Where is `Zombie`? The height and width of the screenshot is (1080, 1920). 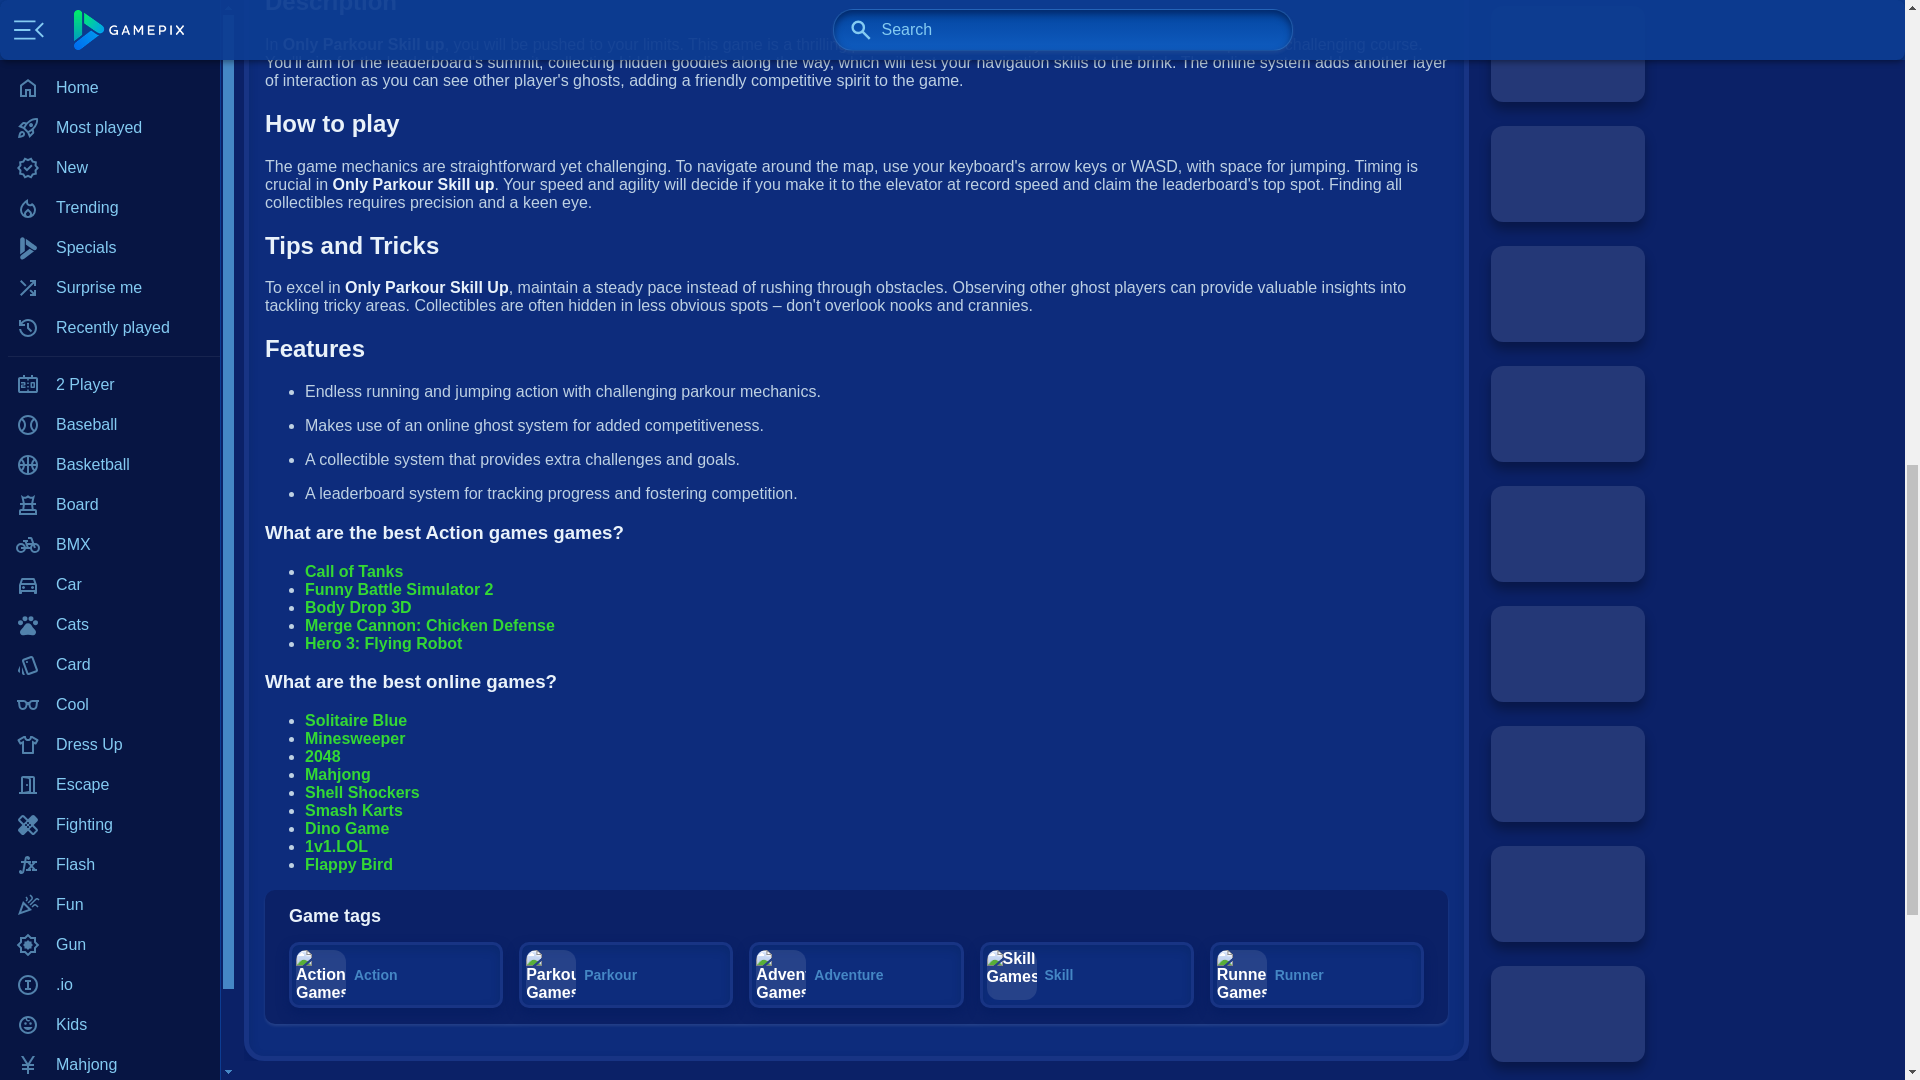 Zombie is located at coordinates (110, 504).